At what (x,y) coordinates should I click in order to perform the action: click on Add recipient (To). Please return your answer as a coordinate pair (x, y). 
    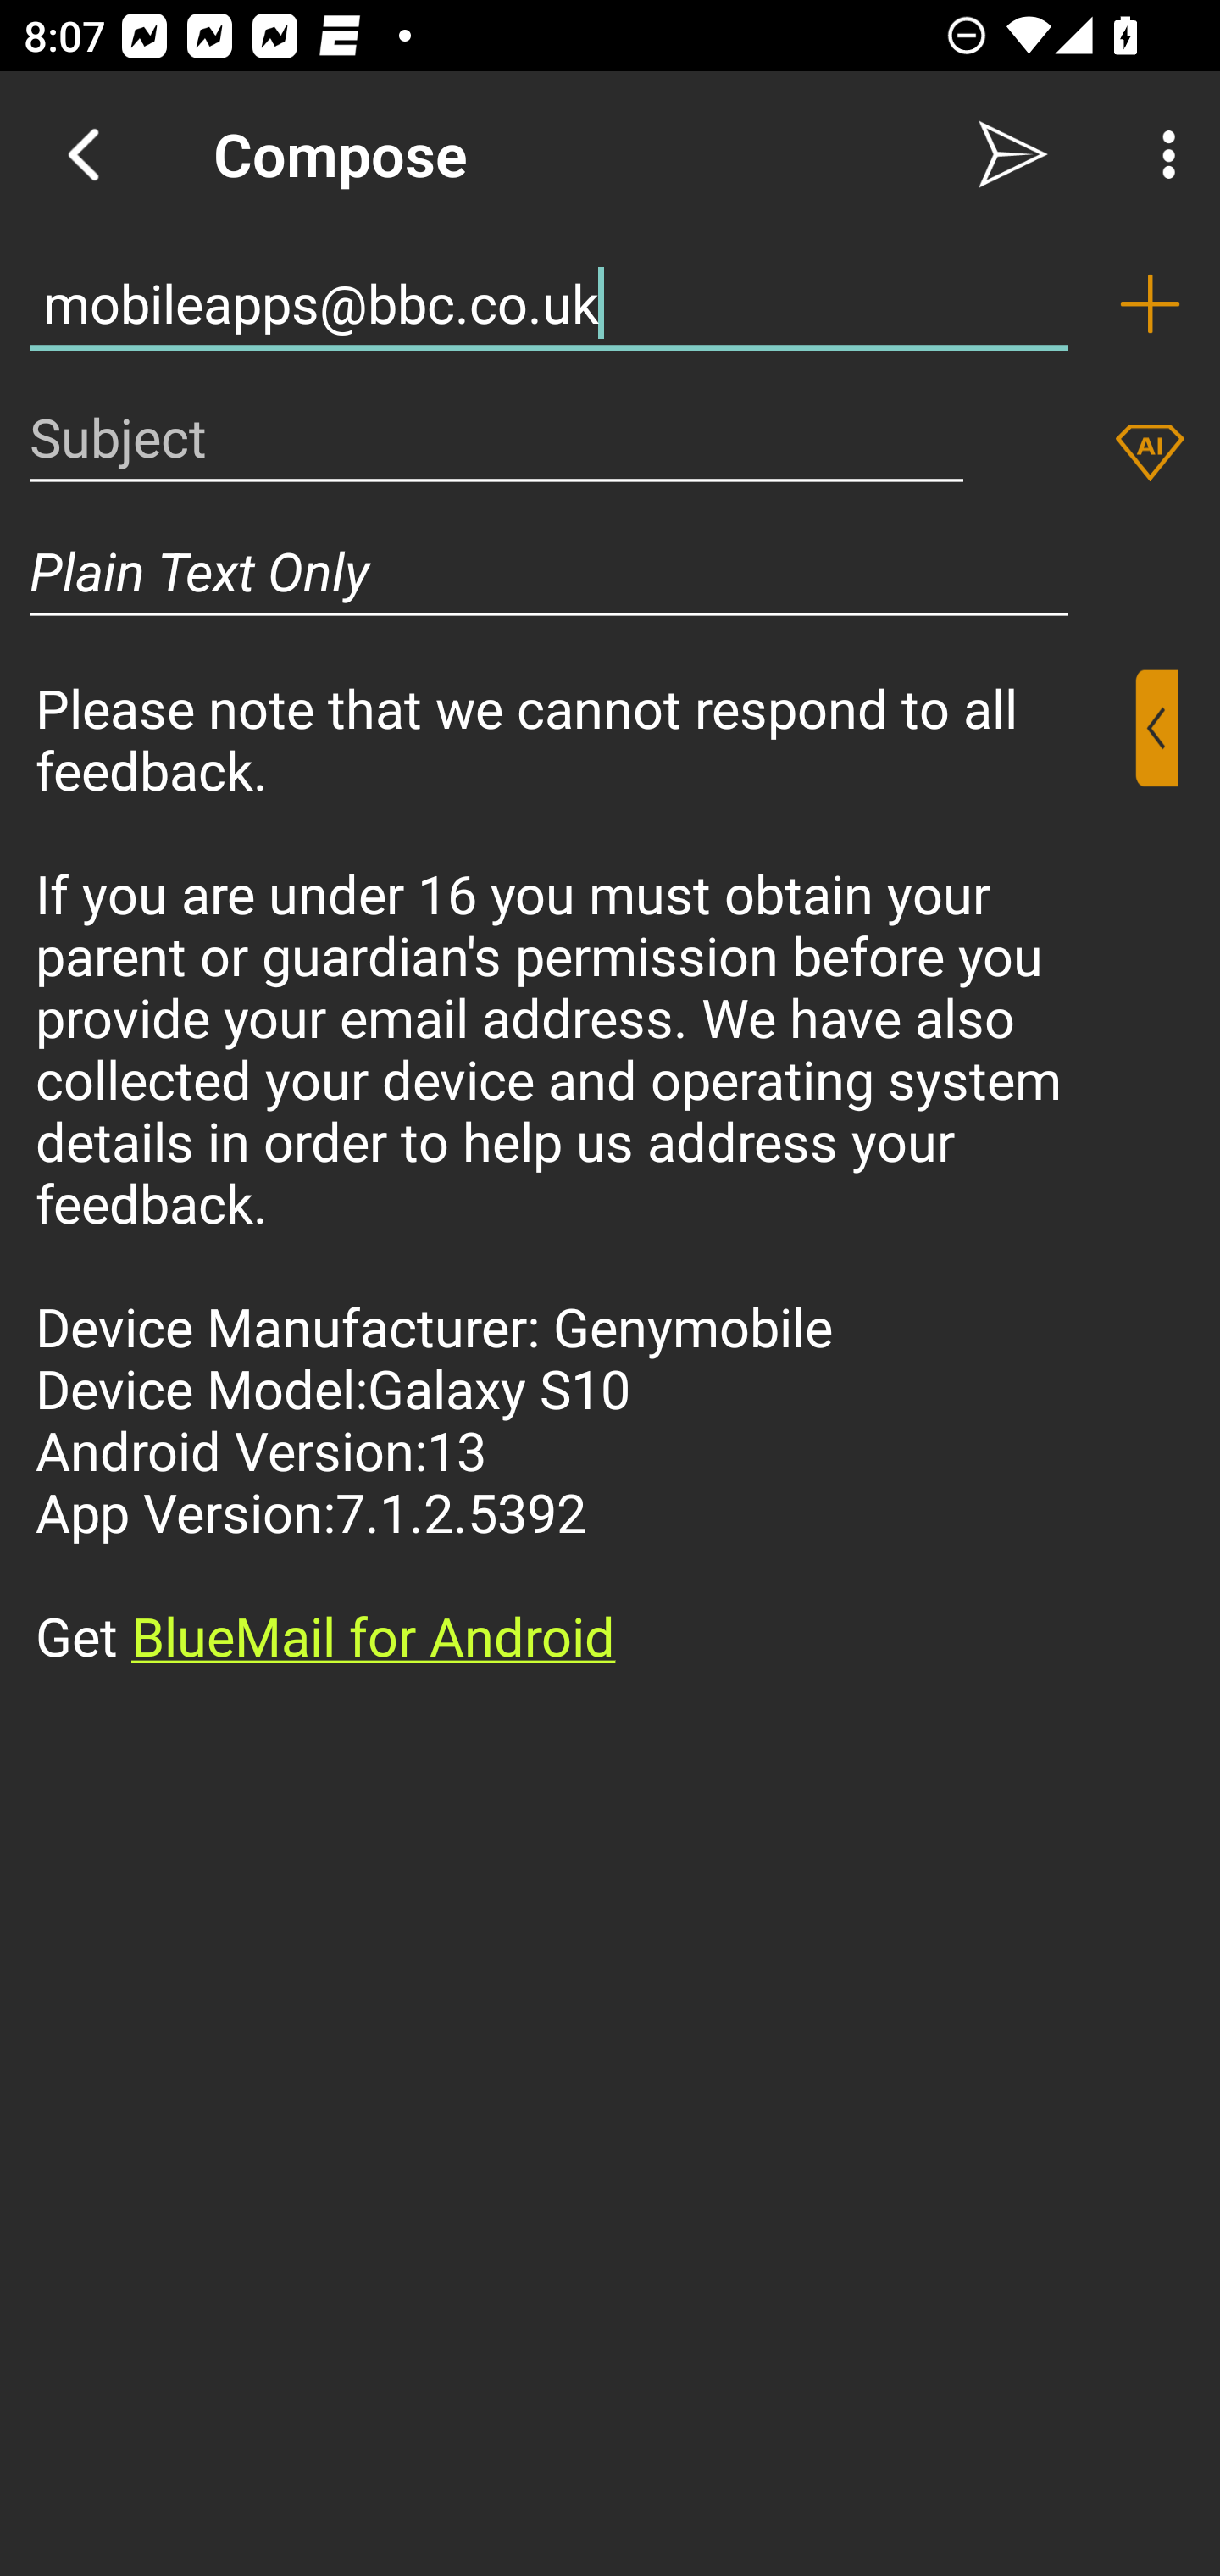
    Looking at the image, I should click on (1150, 303).